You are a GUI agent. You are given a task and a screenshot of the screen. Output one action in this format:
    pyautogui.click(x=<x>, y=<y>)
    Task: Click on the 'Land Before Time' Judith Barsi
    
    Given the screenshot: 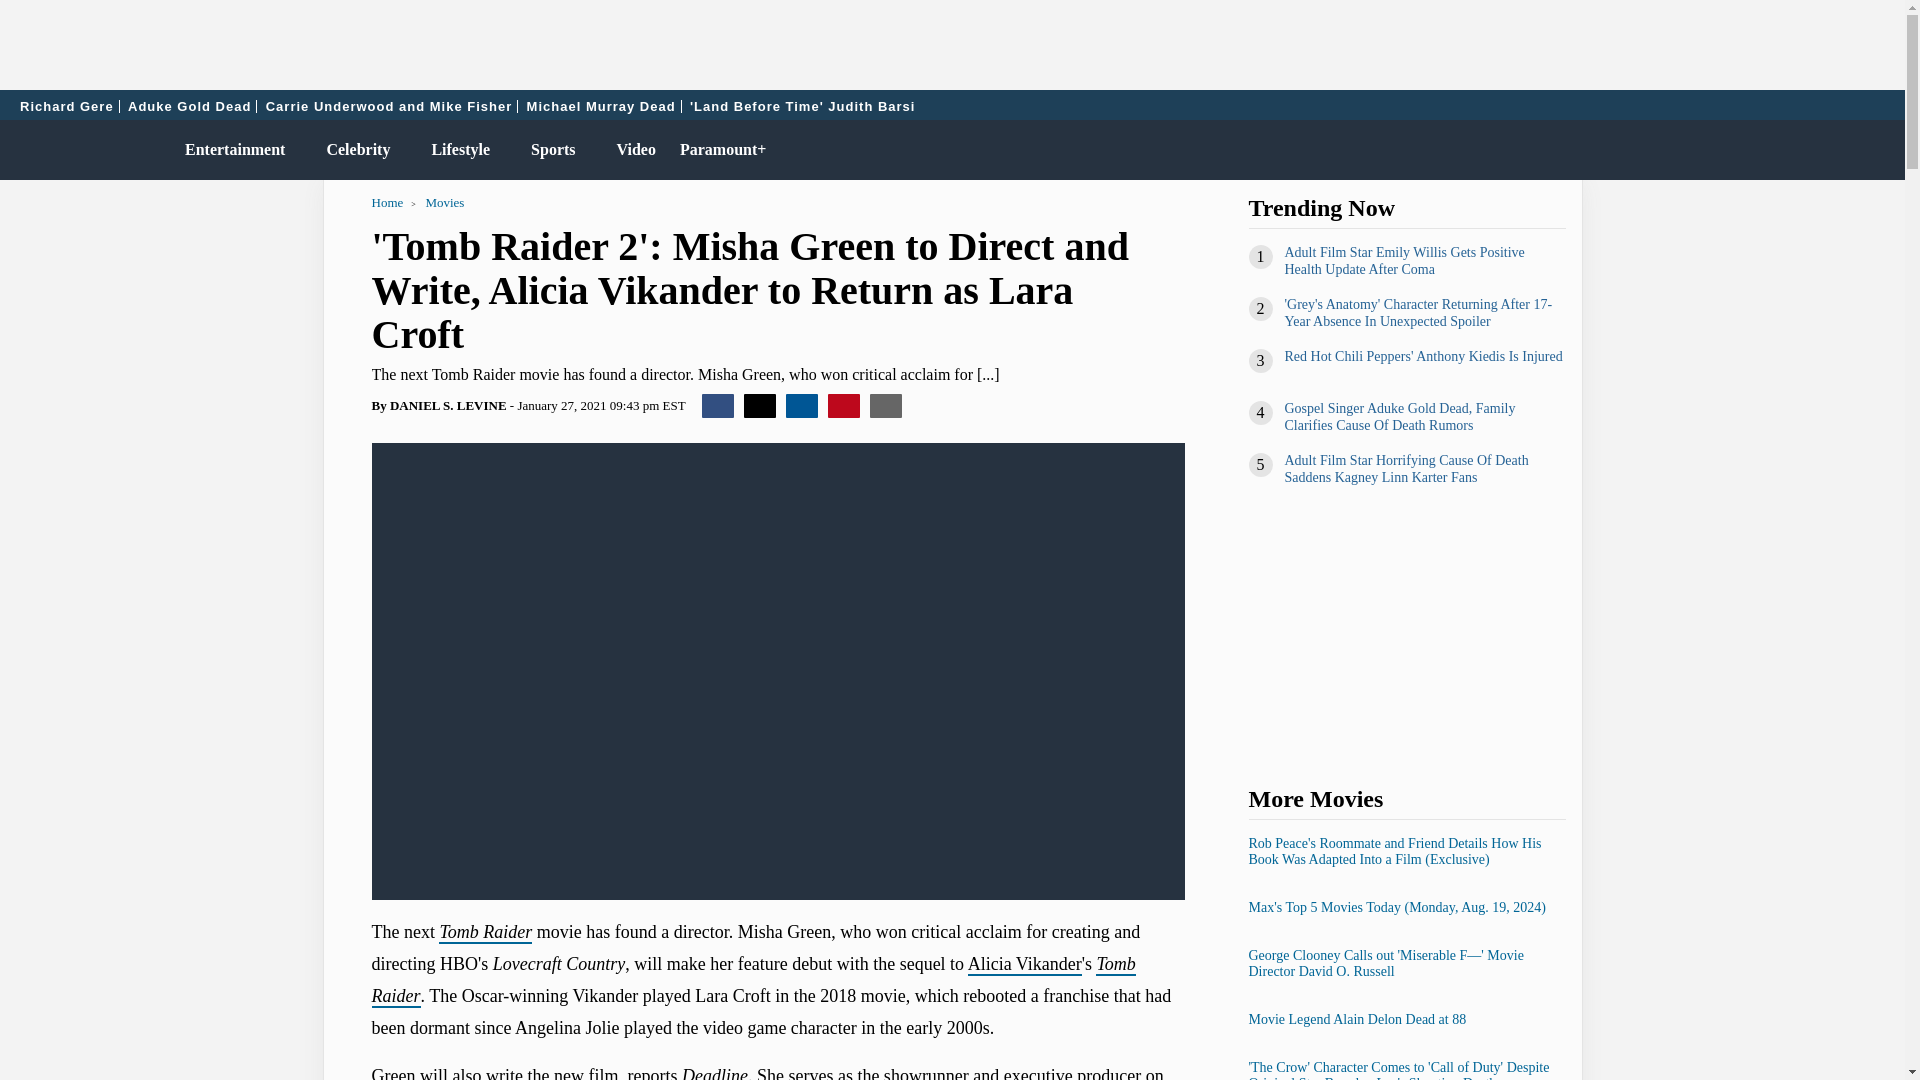 What is the action you would take?
    pyautogui.click(x=802, y=106)
    